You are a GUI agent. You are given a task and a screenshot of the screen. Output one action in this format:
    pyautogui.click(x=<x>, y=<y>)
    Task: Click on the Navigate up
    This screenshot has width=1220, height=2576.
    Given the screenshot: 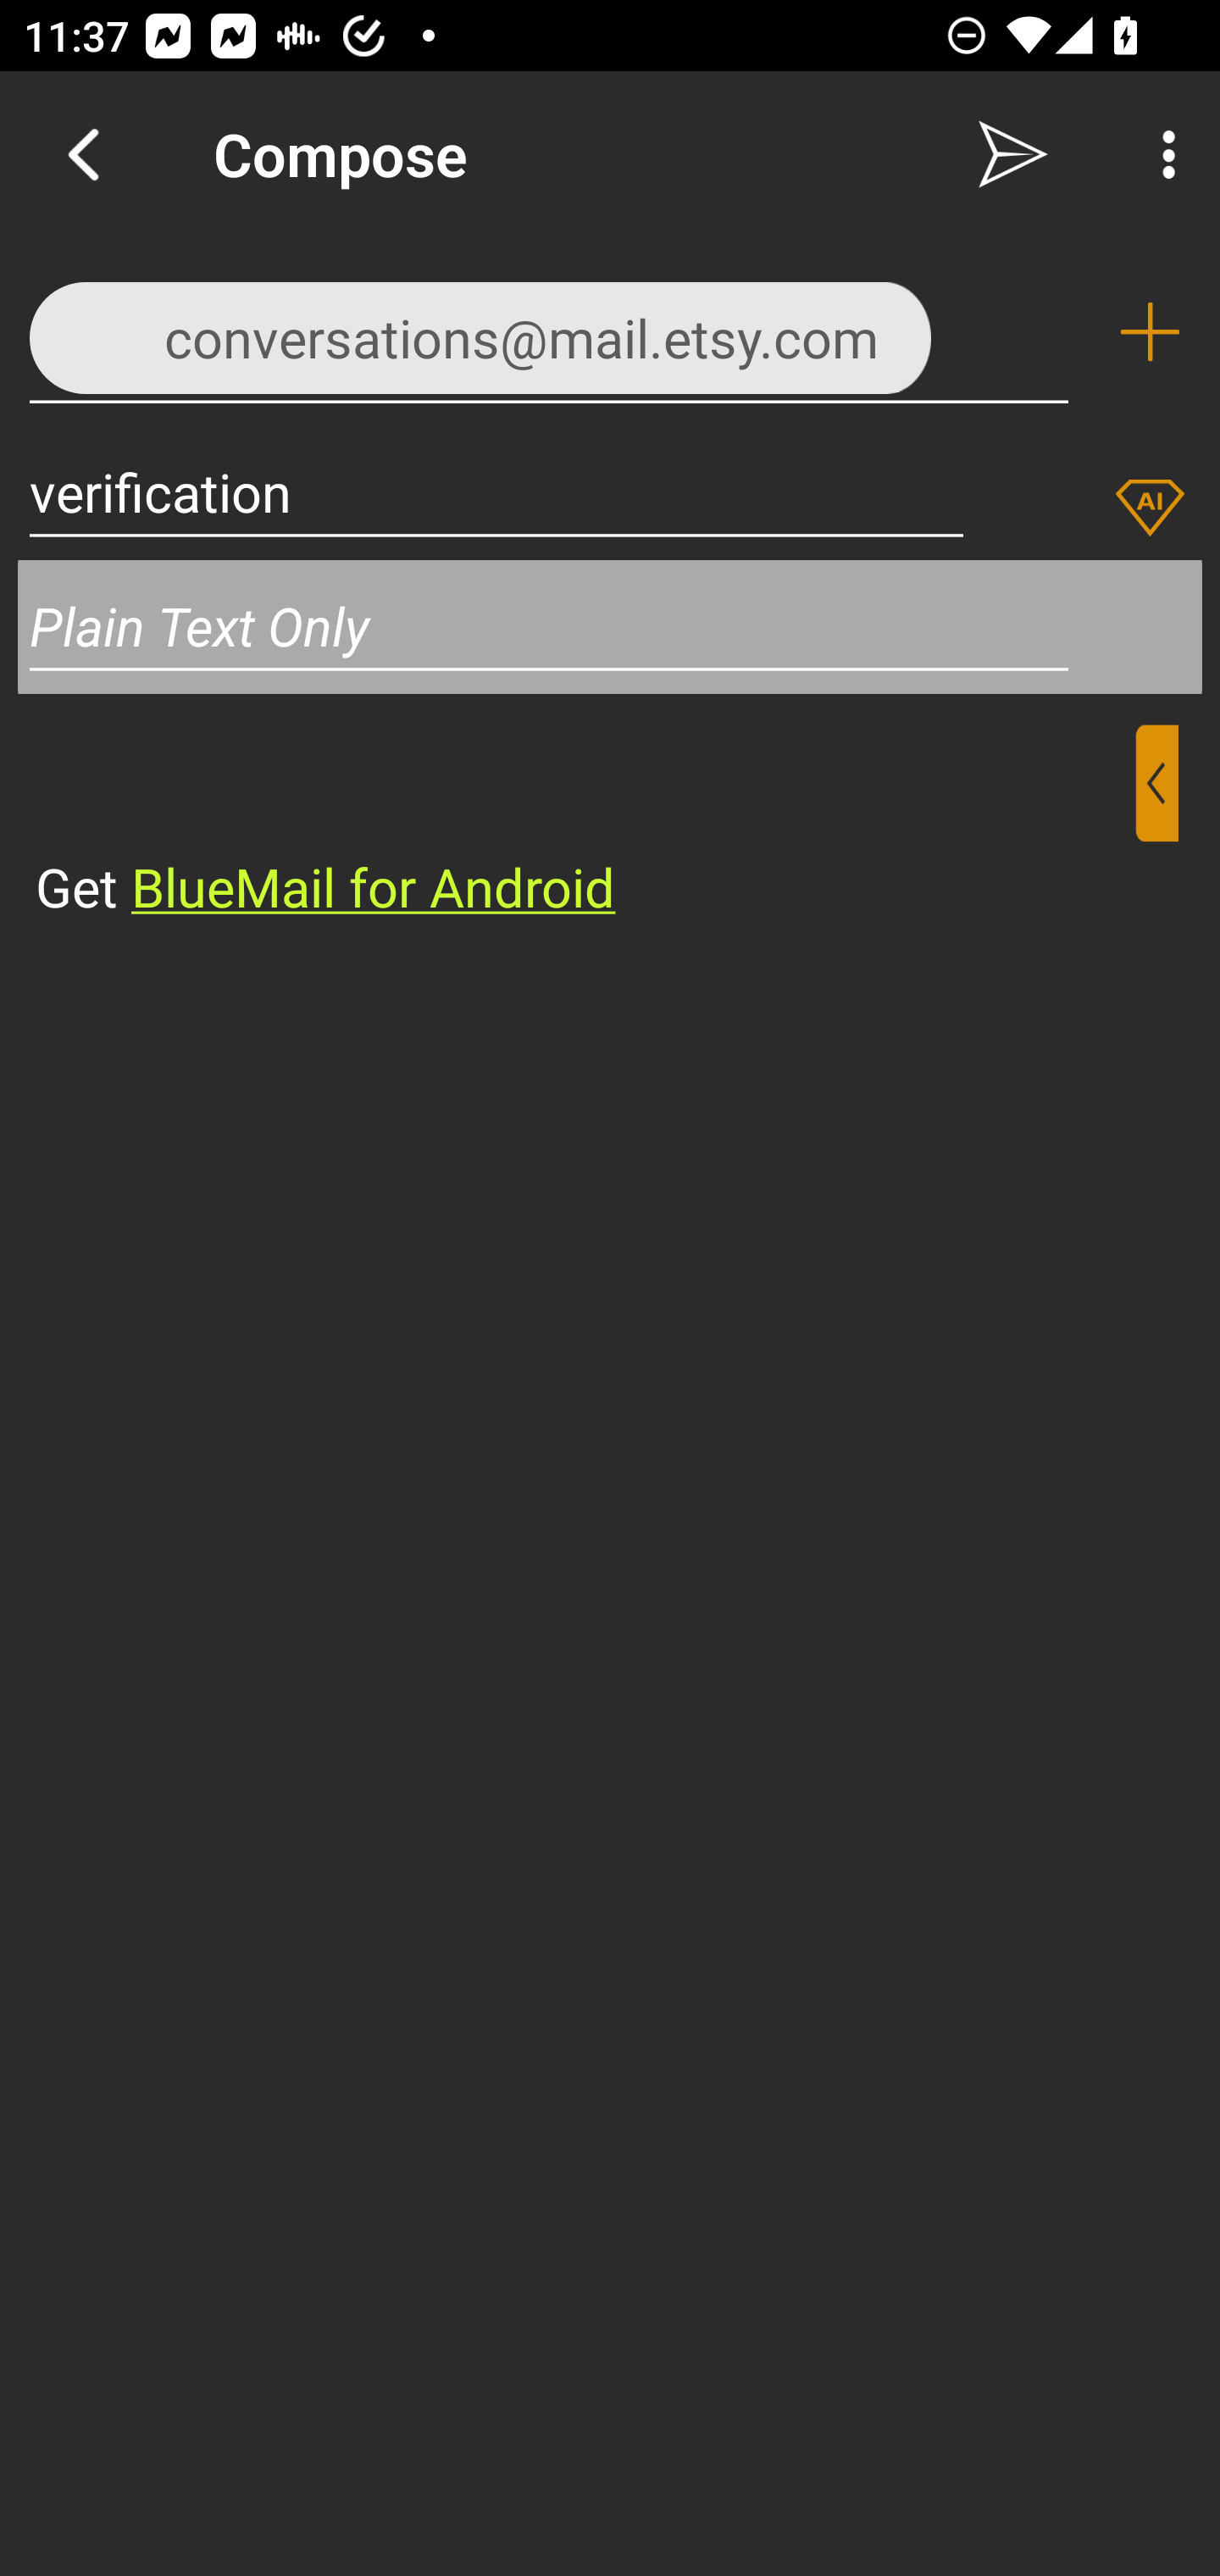 What is the action you would take?
    pyautogui.click(x=83, y=154)
    